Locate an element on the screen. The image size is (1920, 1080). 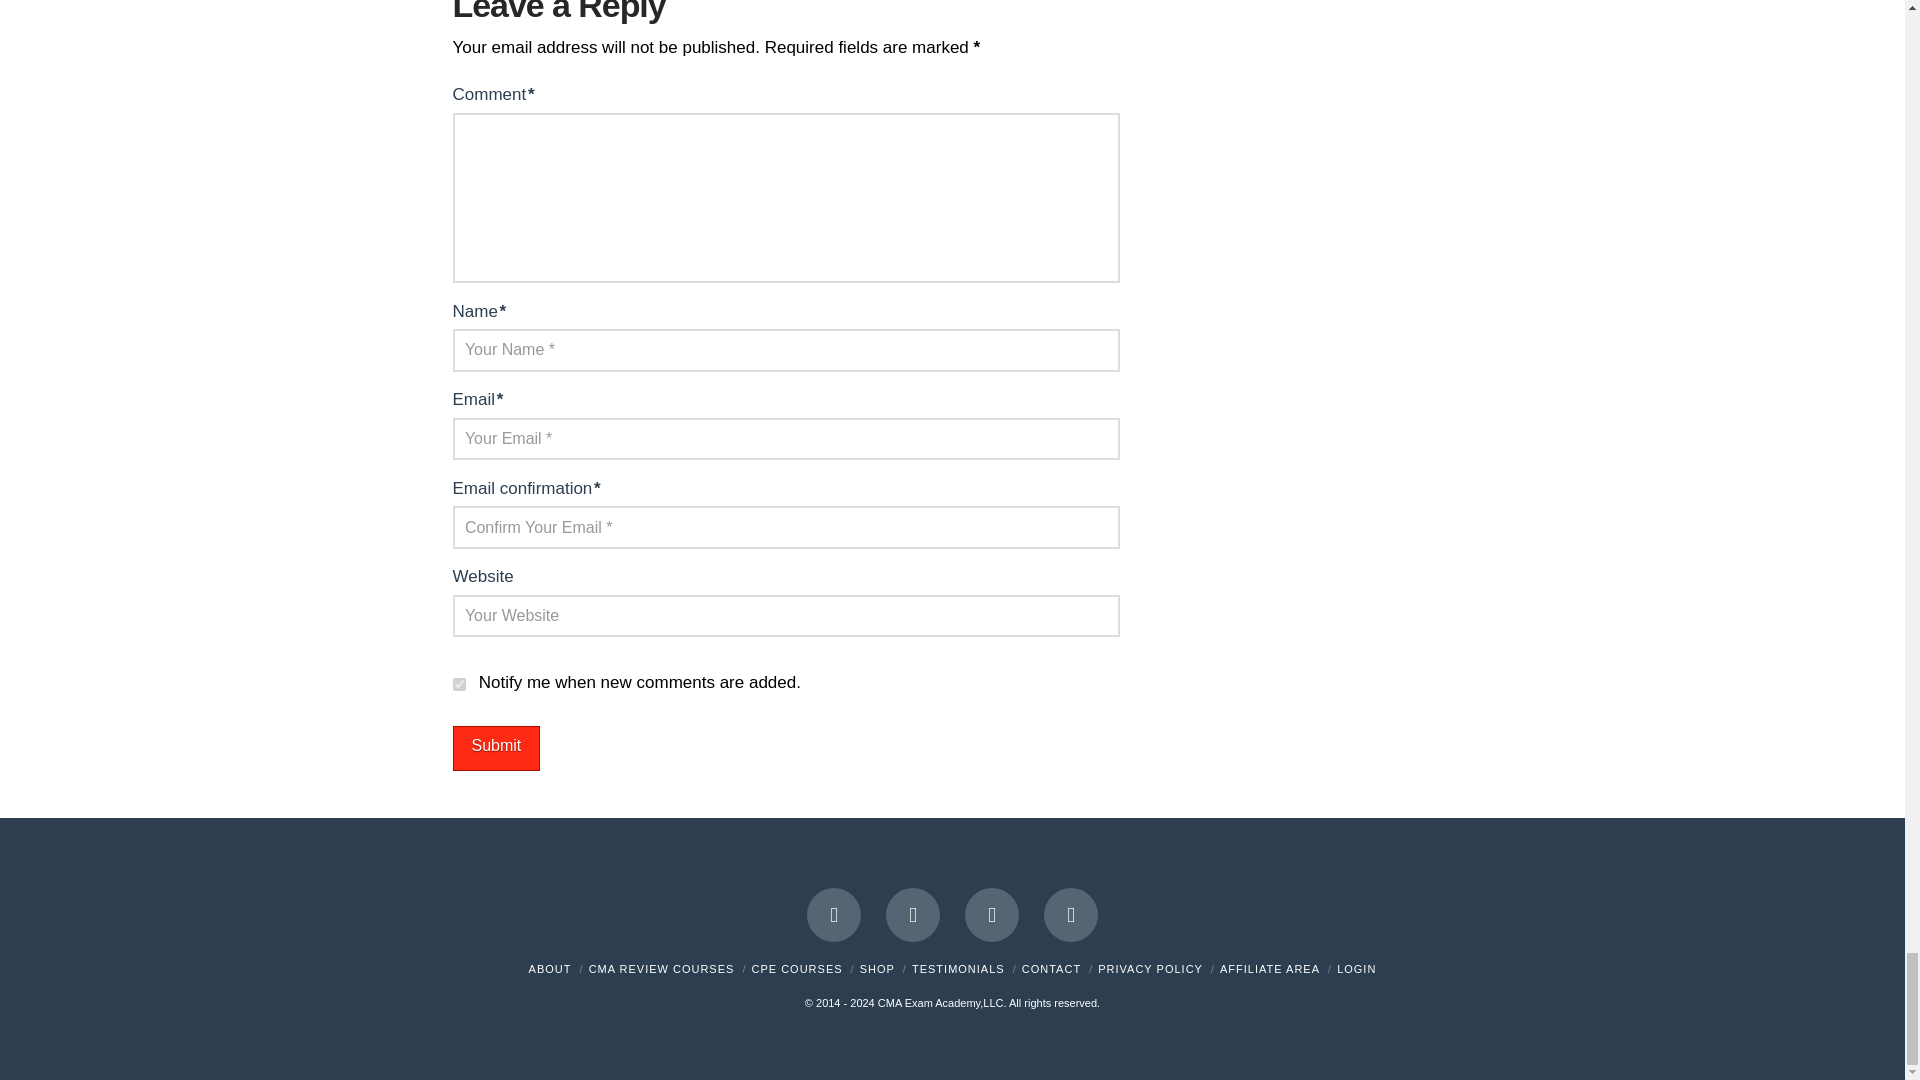
1 is located at coordinates (458, 684).